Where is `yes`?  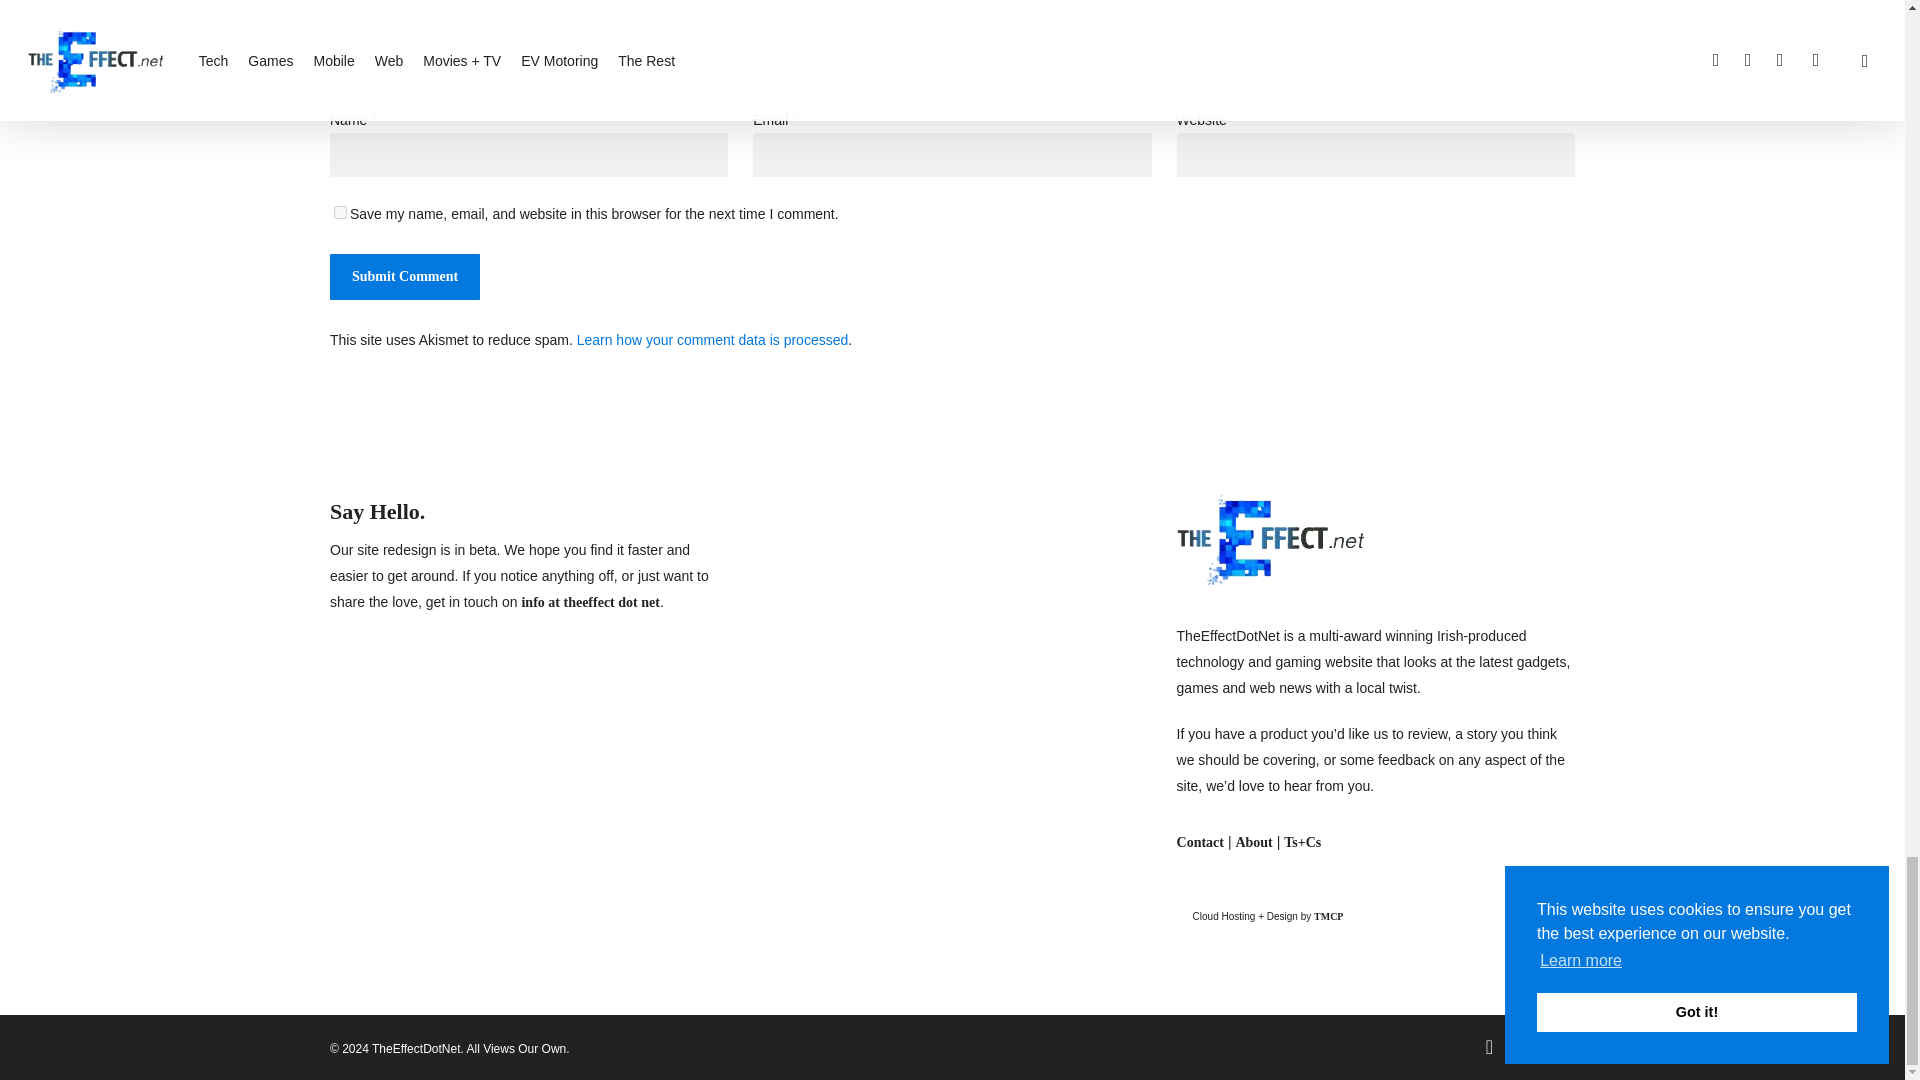
yes is located at coordinates (340, 212).